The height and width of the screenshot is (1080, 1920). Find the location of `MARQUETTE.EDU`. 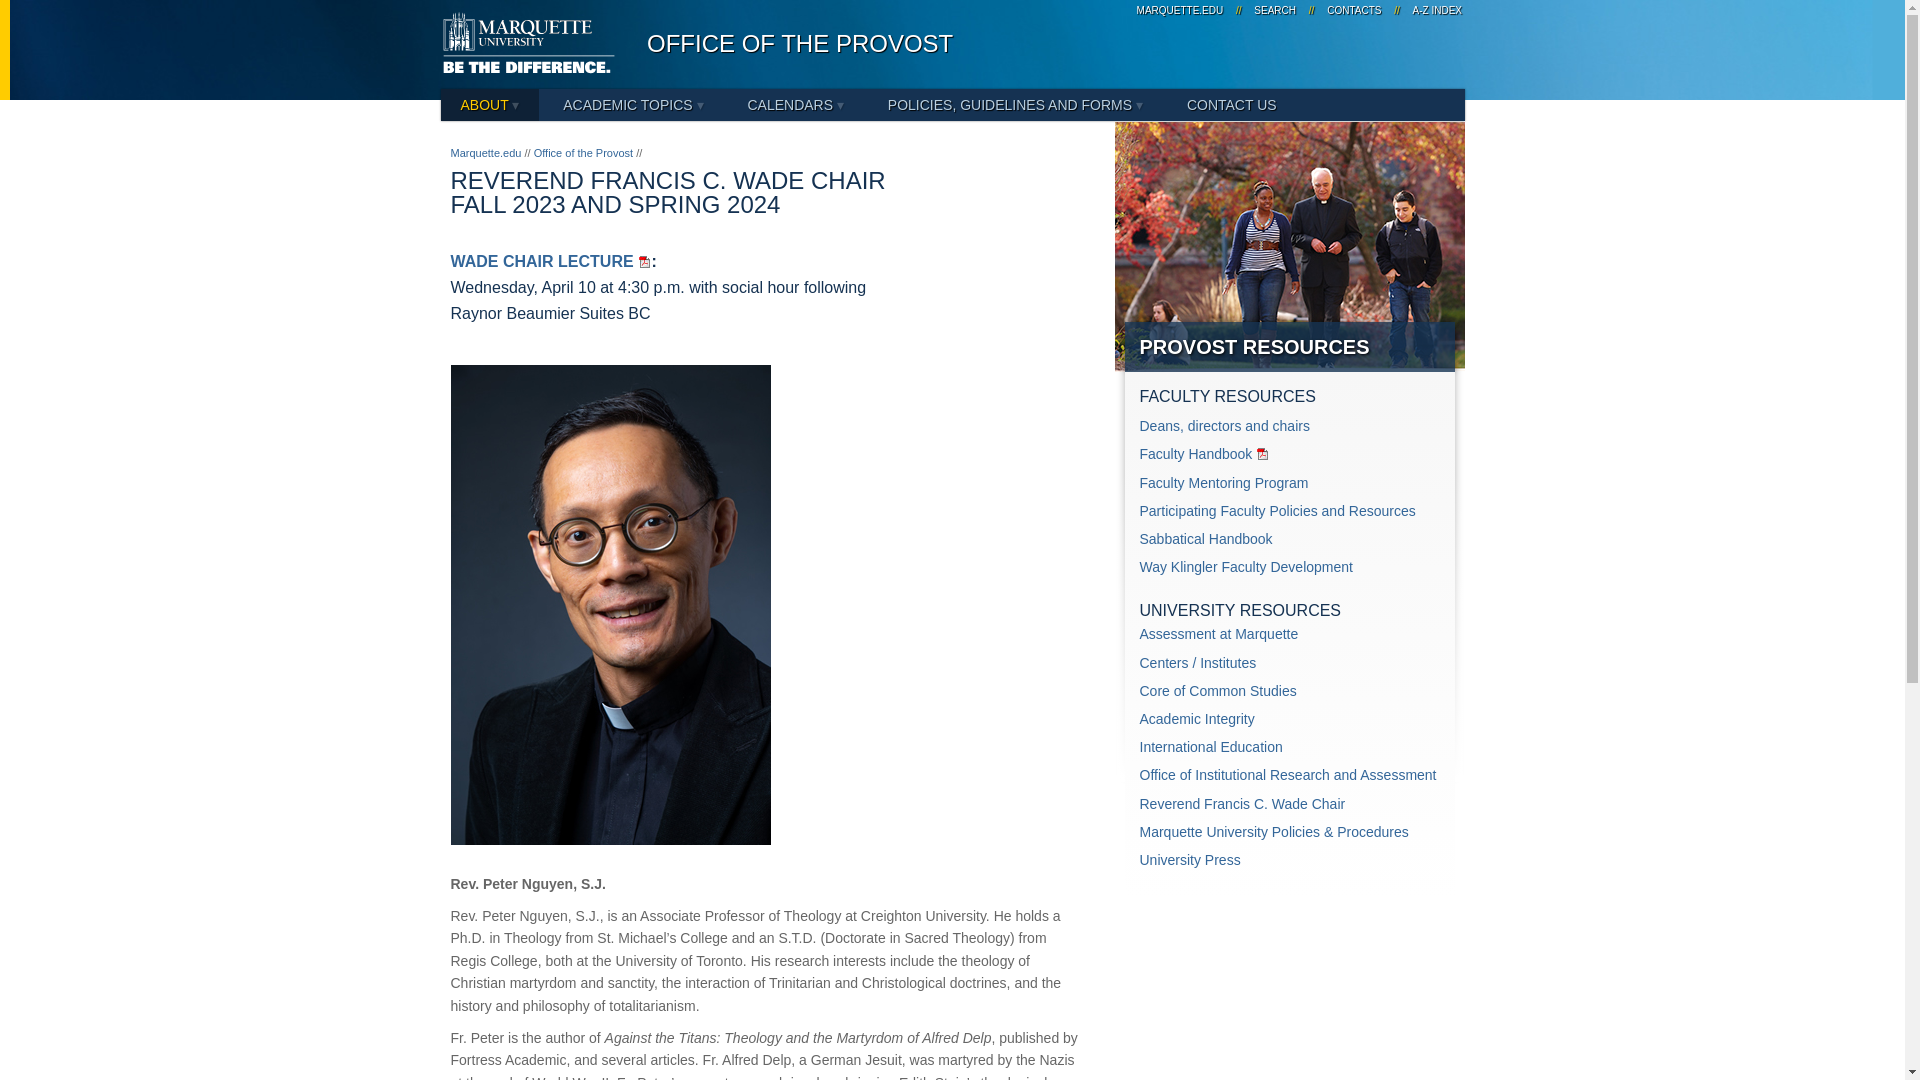

MARQUETTE.EDU is located at coordinates (1180, 10).